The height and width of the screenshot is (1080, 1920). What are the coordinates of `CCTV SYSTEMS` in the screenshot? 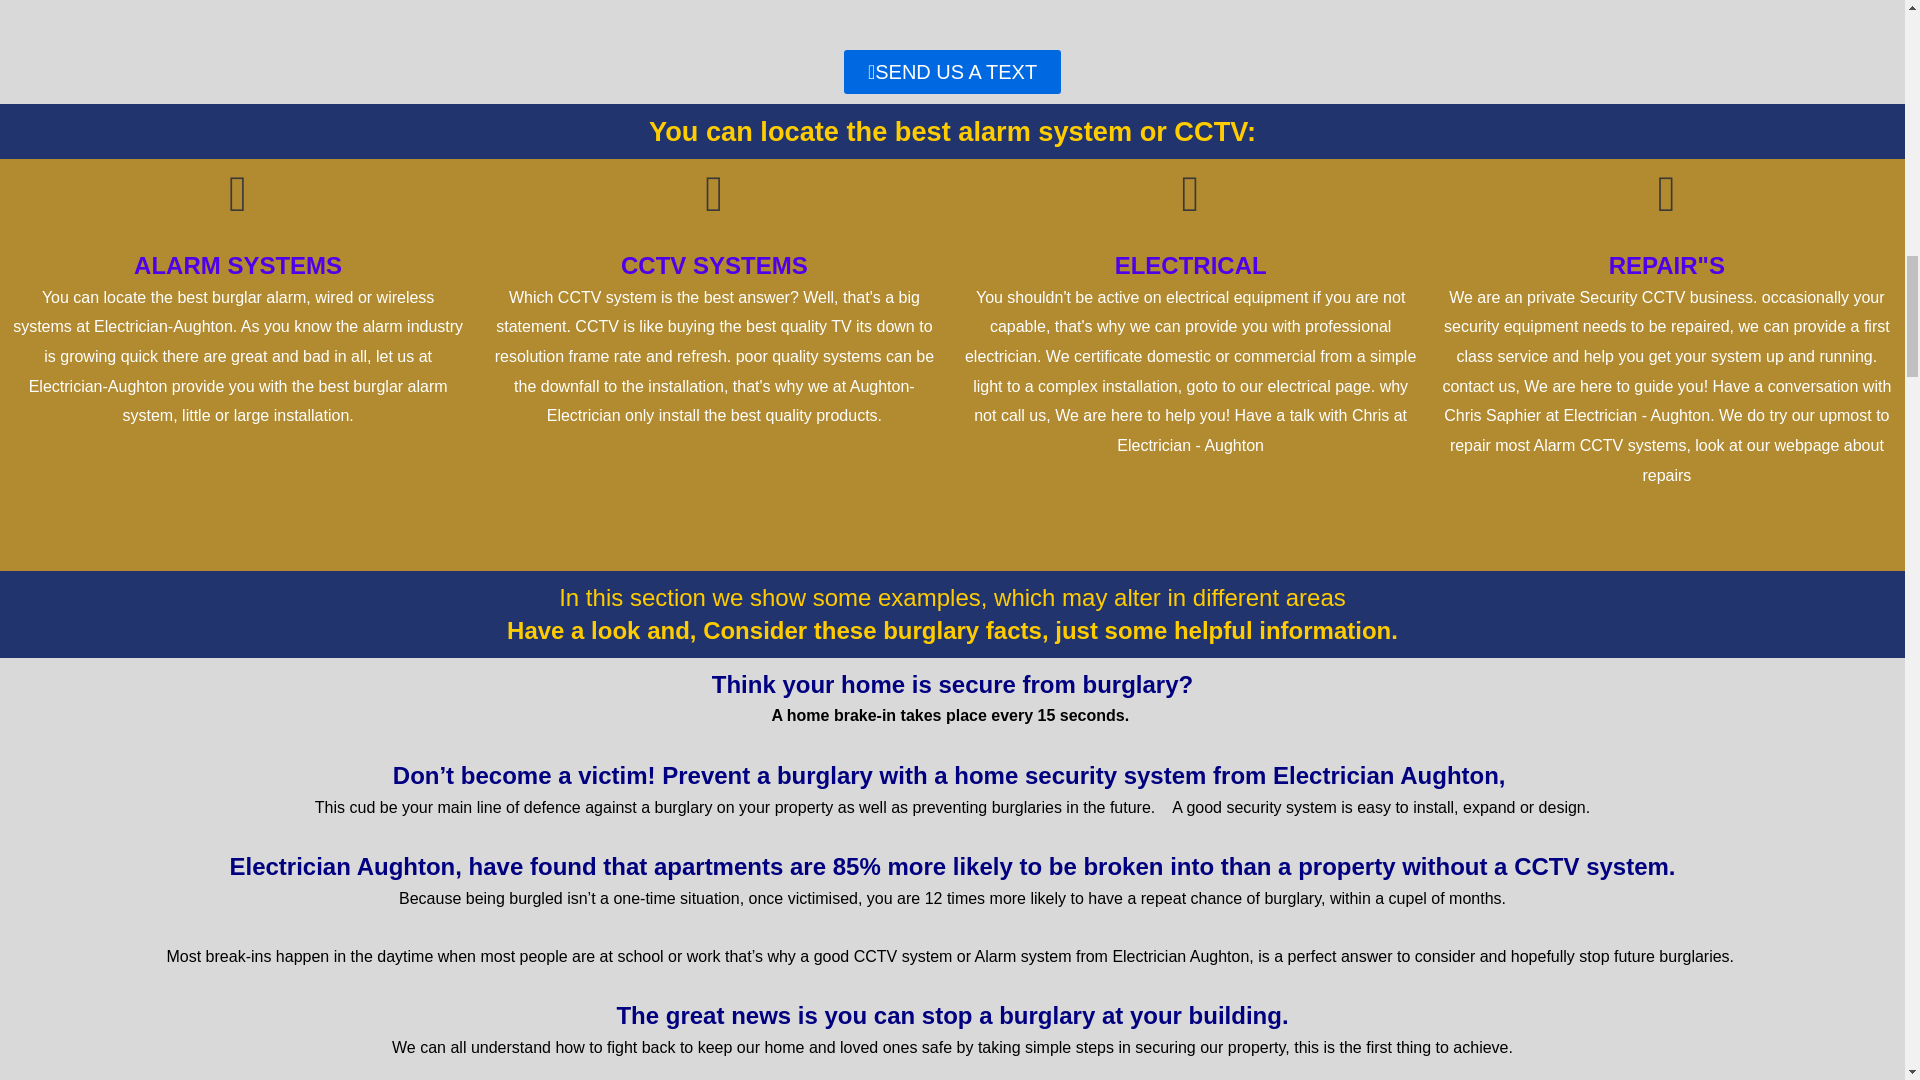 It's located at (714, 264).